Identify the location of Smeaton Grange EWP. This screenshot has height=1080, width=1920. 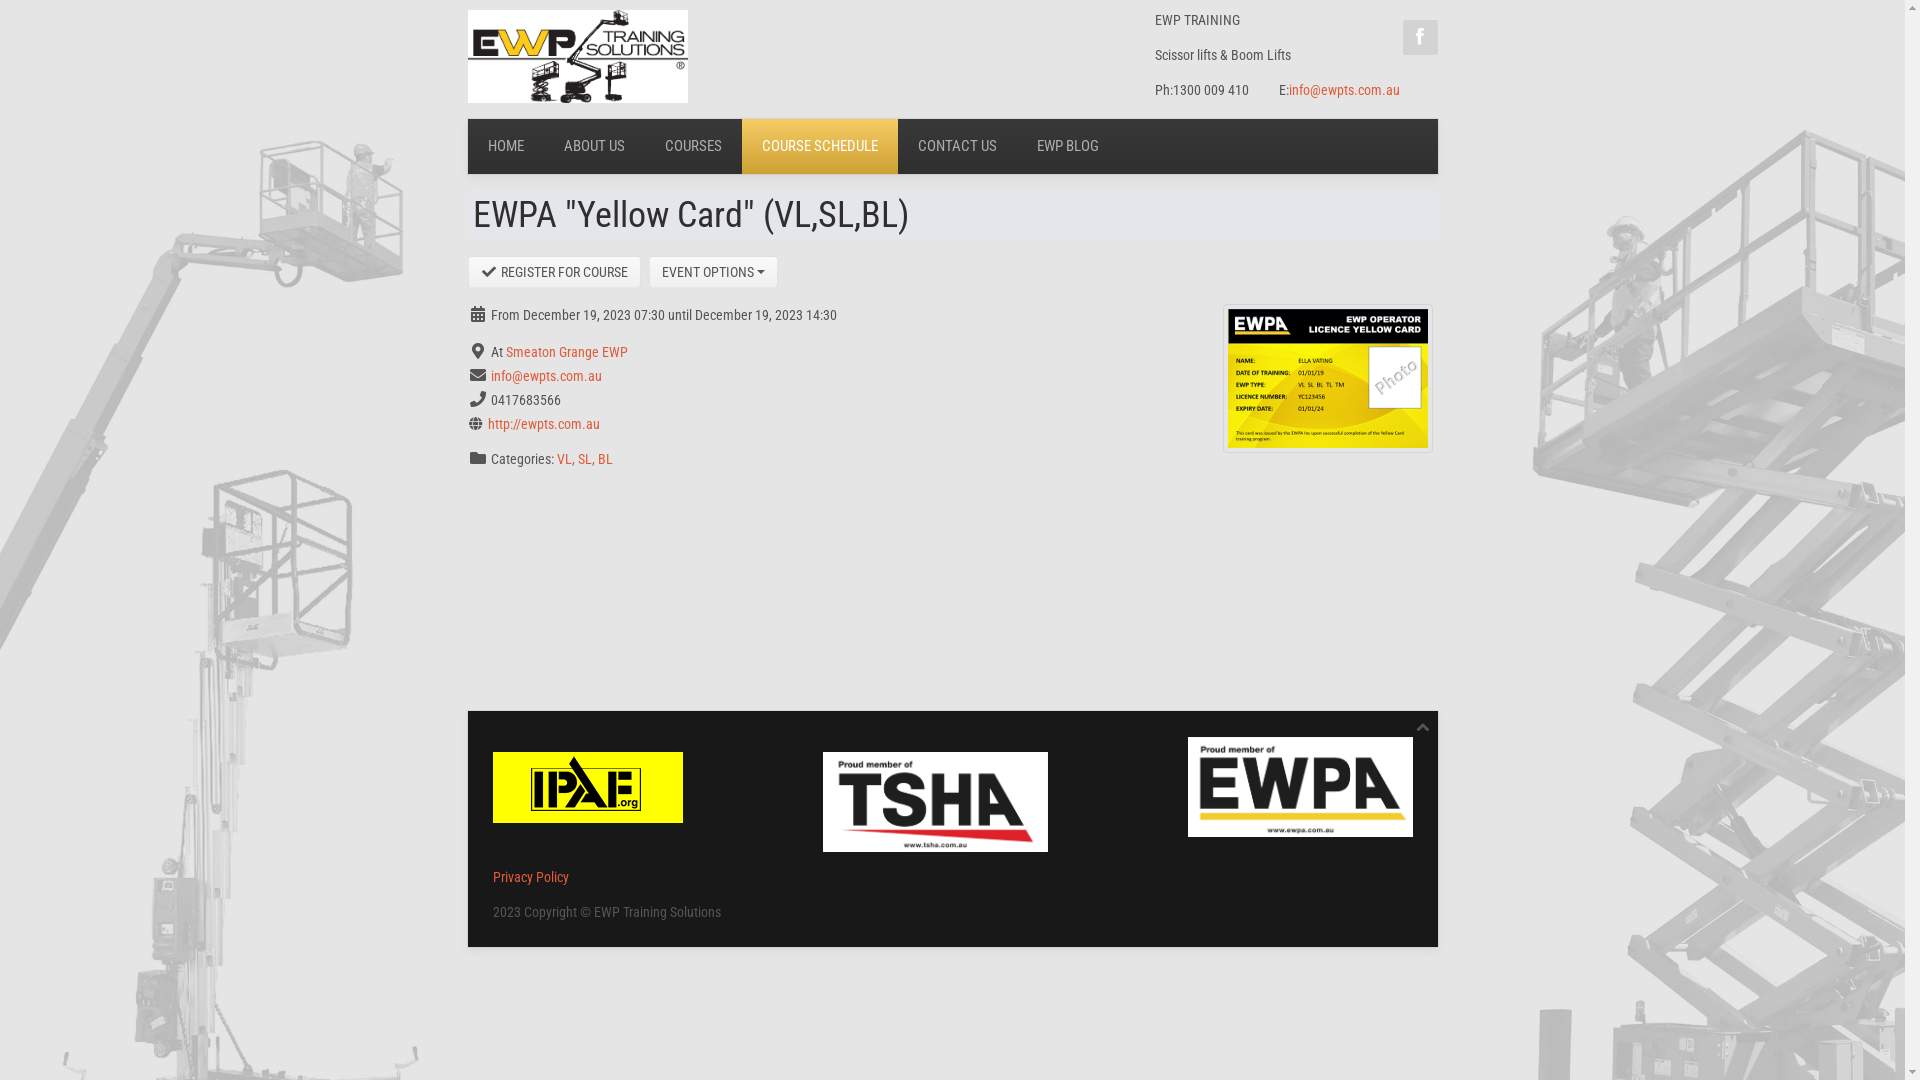
(567, 352).